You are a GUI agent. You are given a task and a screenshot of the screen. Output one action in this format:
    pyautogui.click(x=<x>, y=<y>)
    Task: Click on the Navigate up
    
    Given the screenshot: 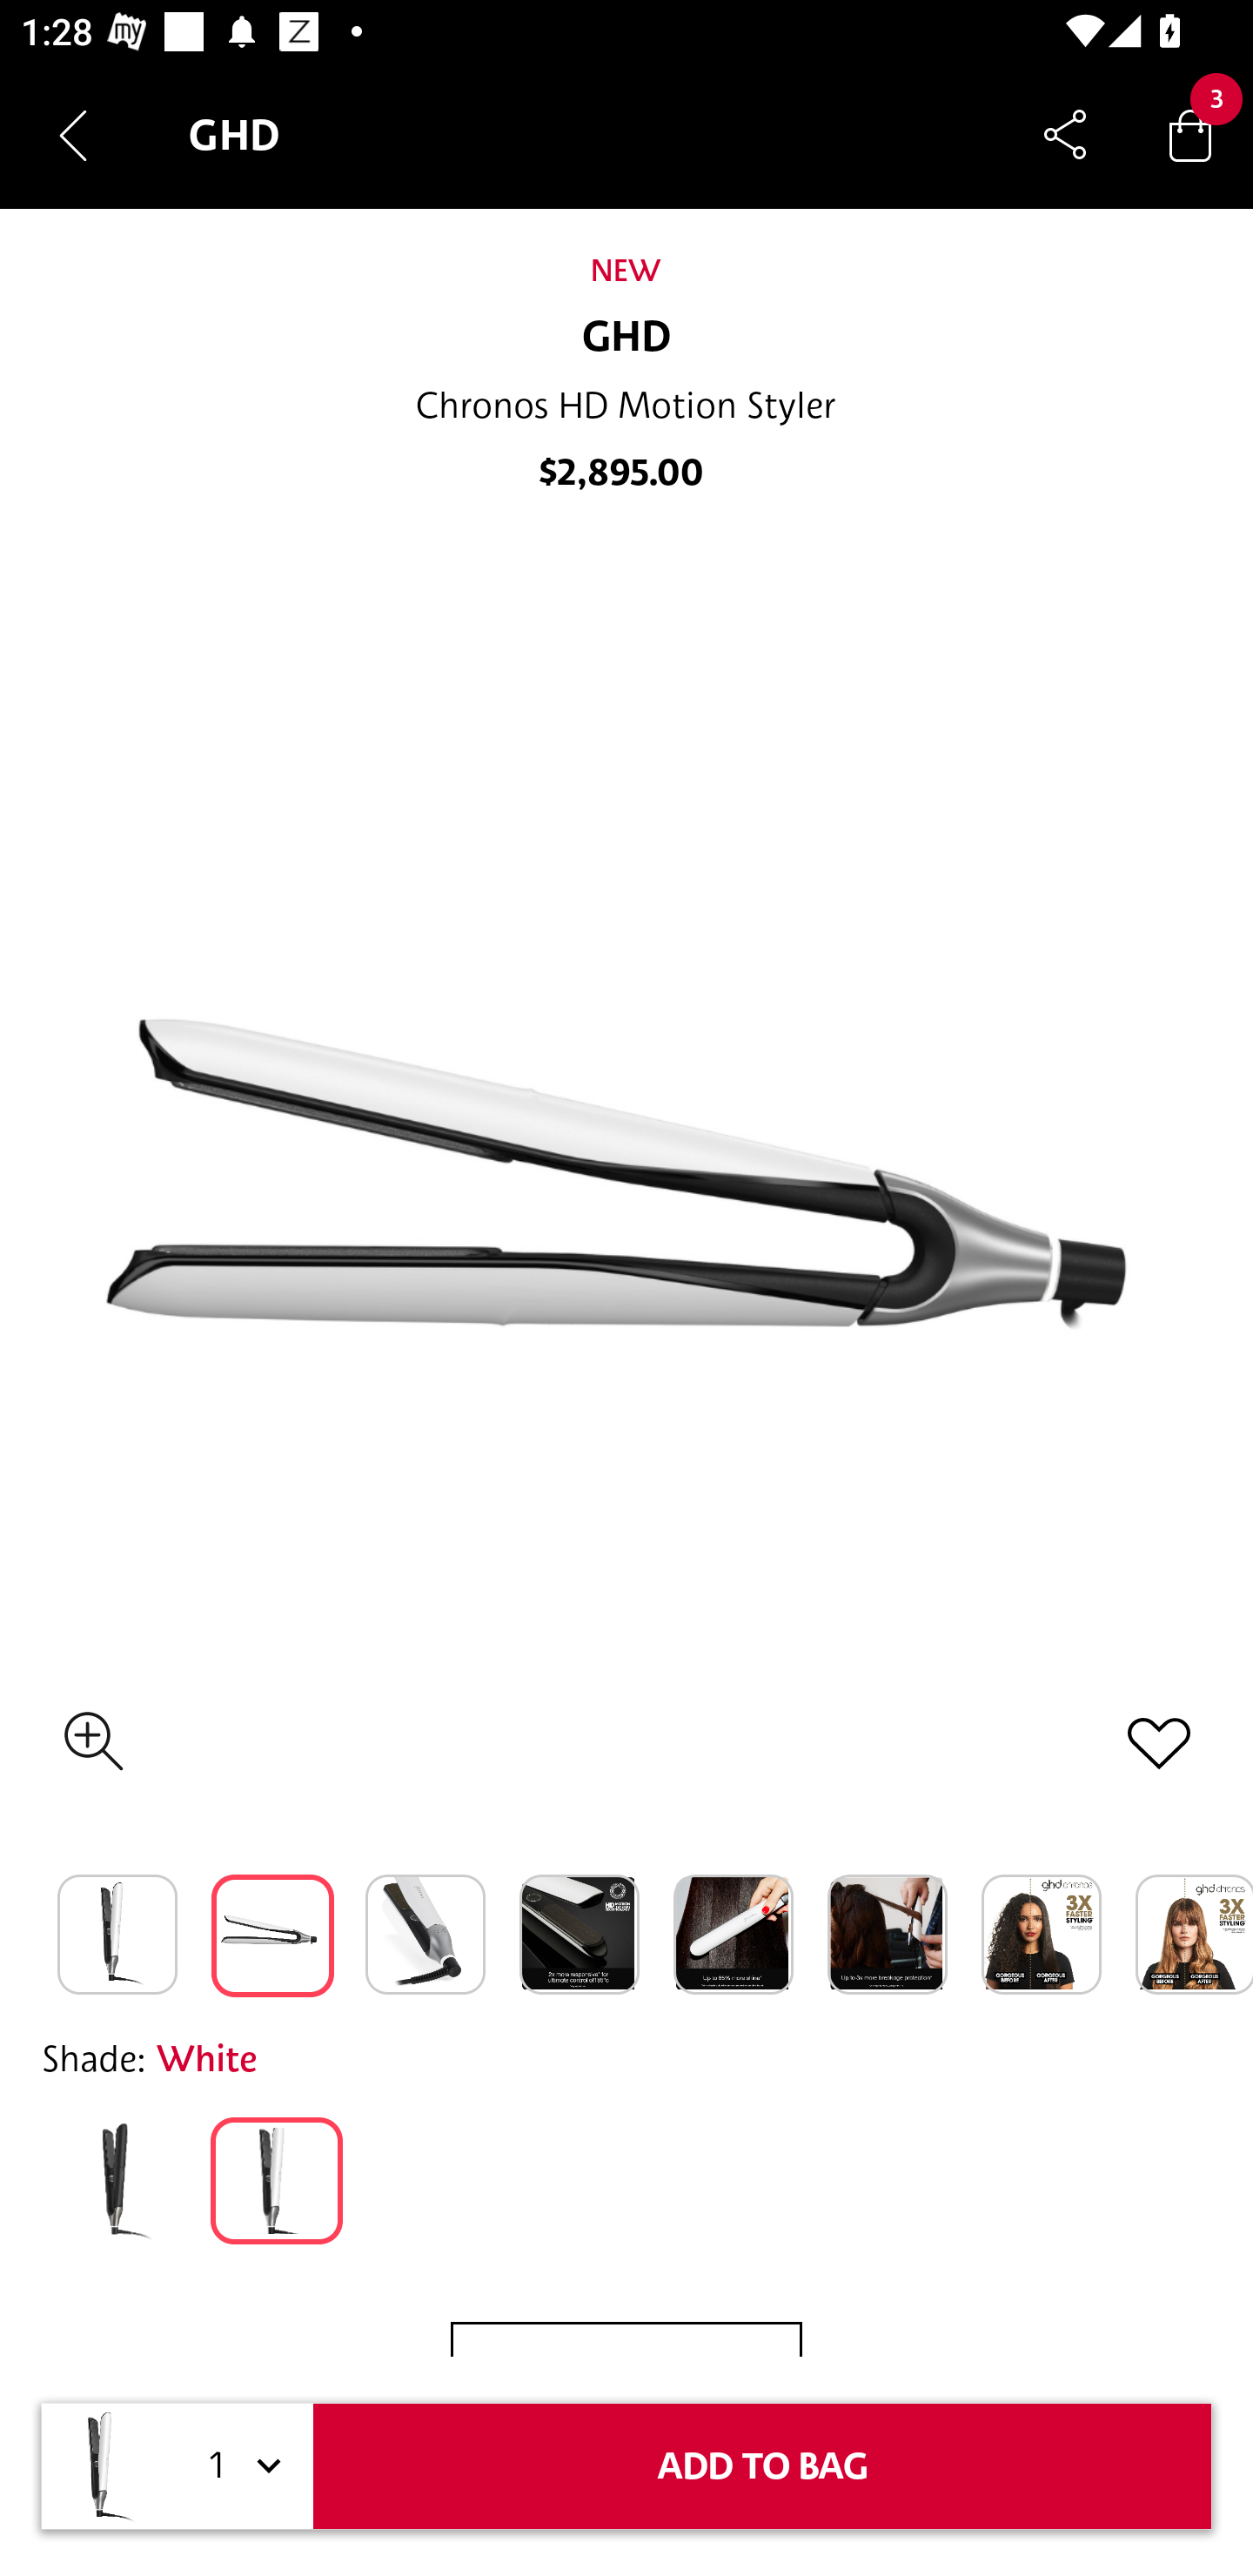 What is the action you would take?
    pyautogui.click(x=73, y=135)
    